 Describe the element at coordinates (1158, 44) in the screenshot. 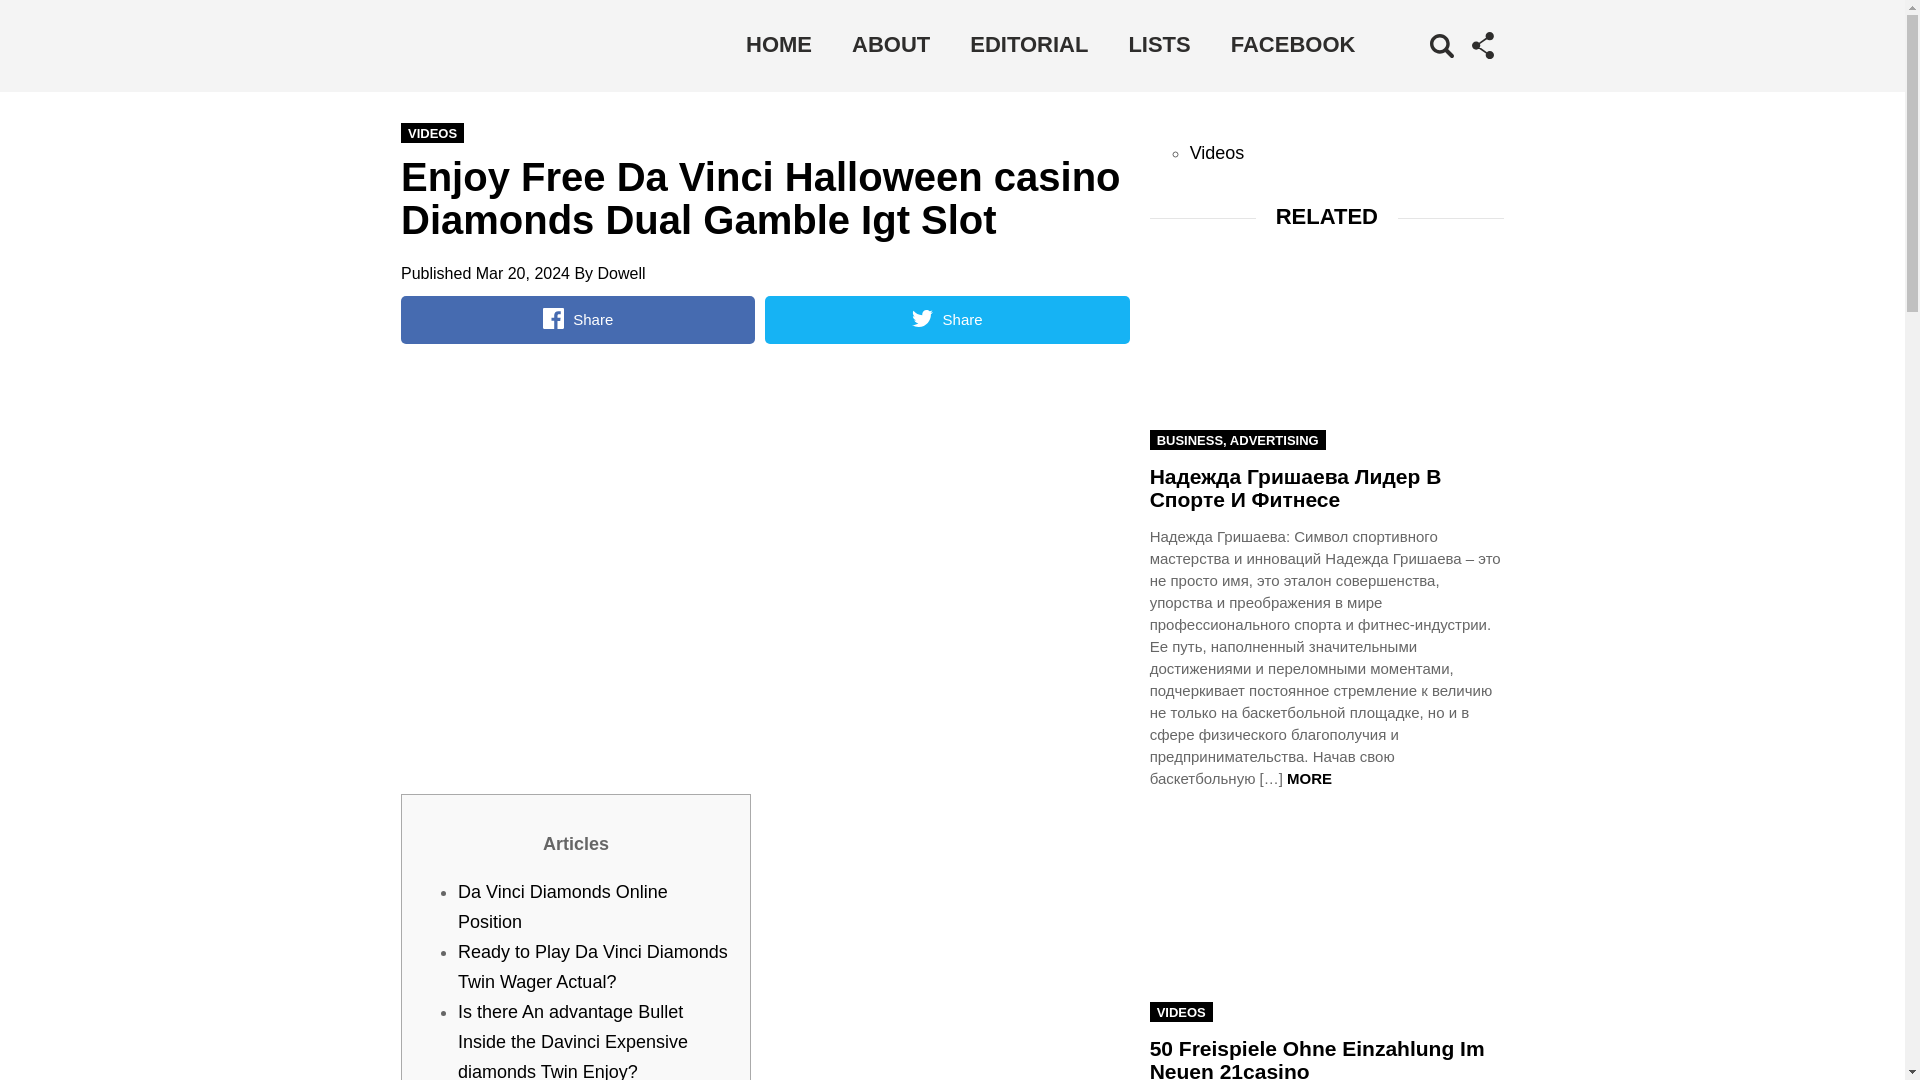

I see `LISTS` at that location.